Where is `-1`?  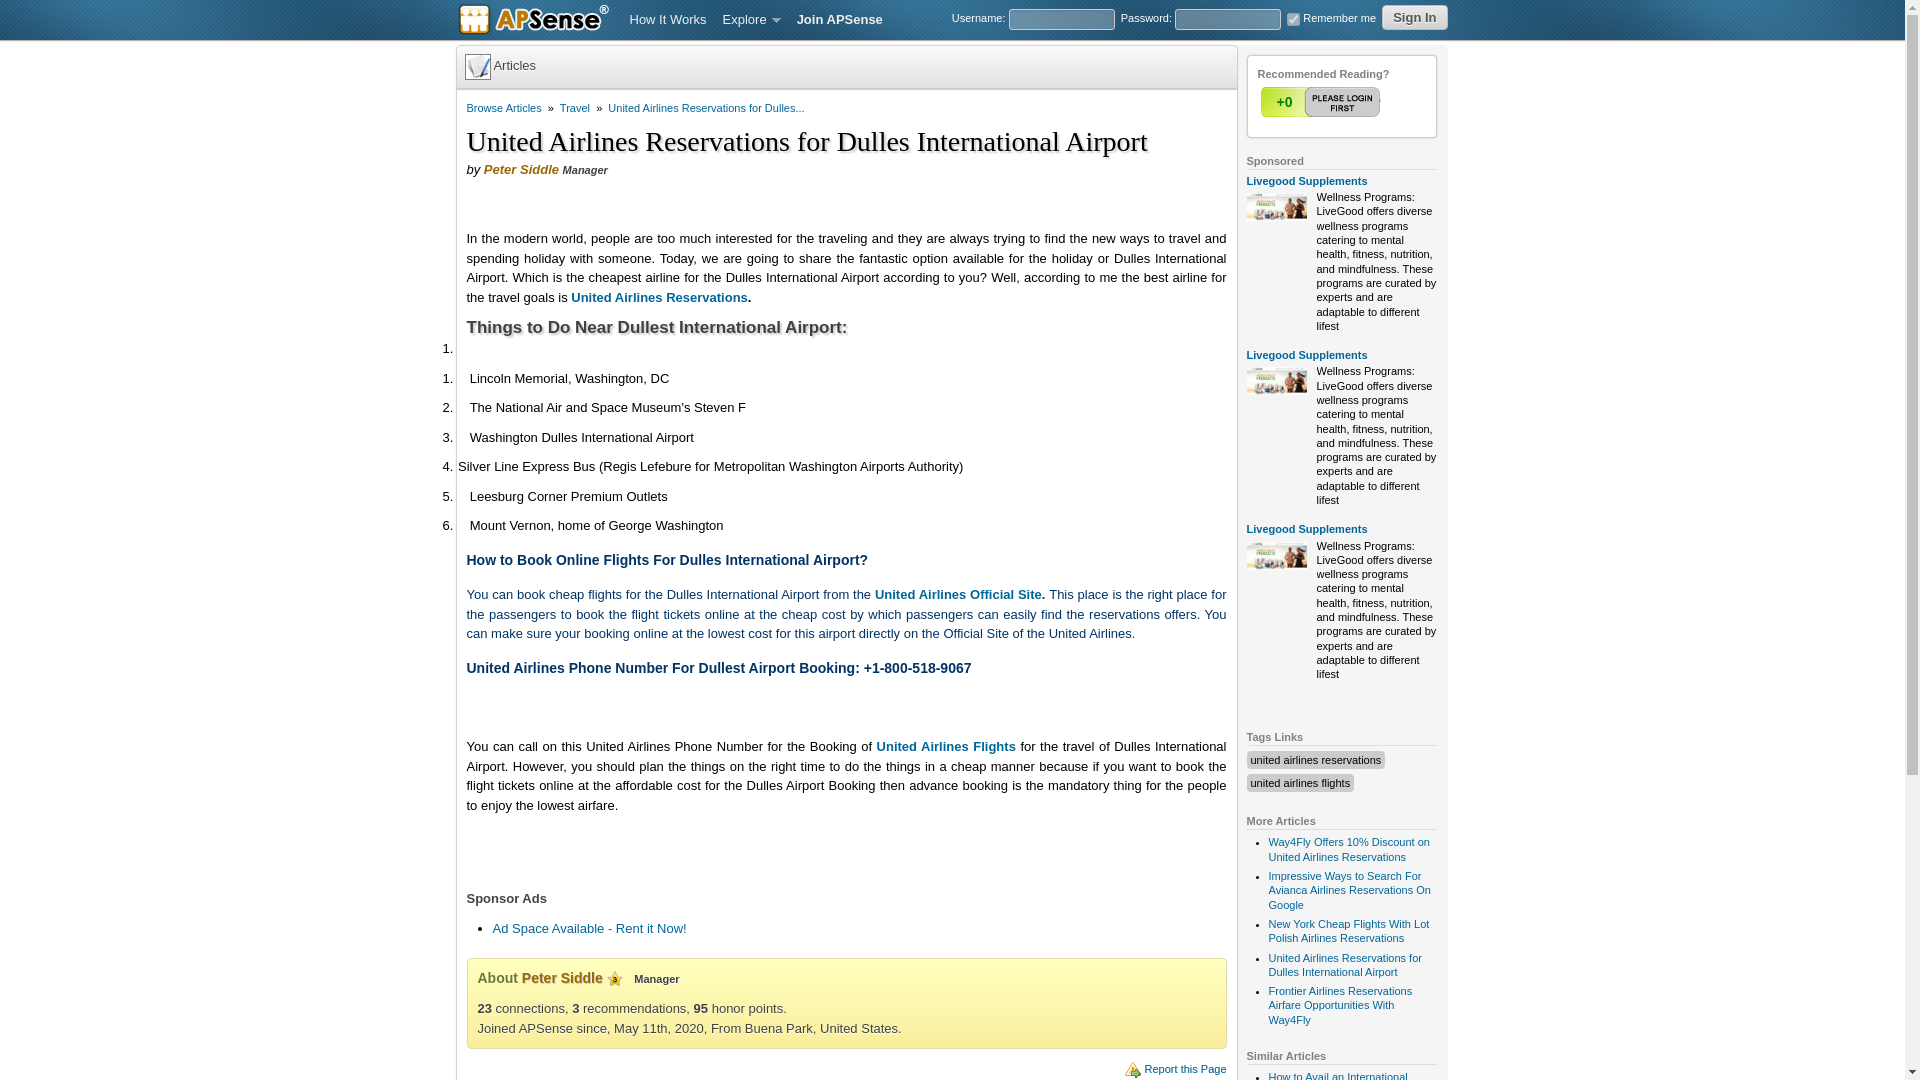
-1 is located at coordinates (1361, 102).